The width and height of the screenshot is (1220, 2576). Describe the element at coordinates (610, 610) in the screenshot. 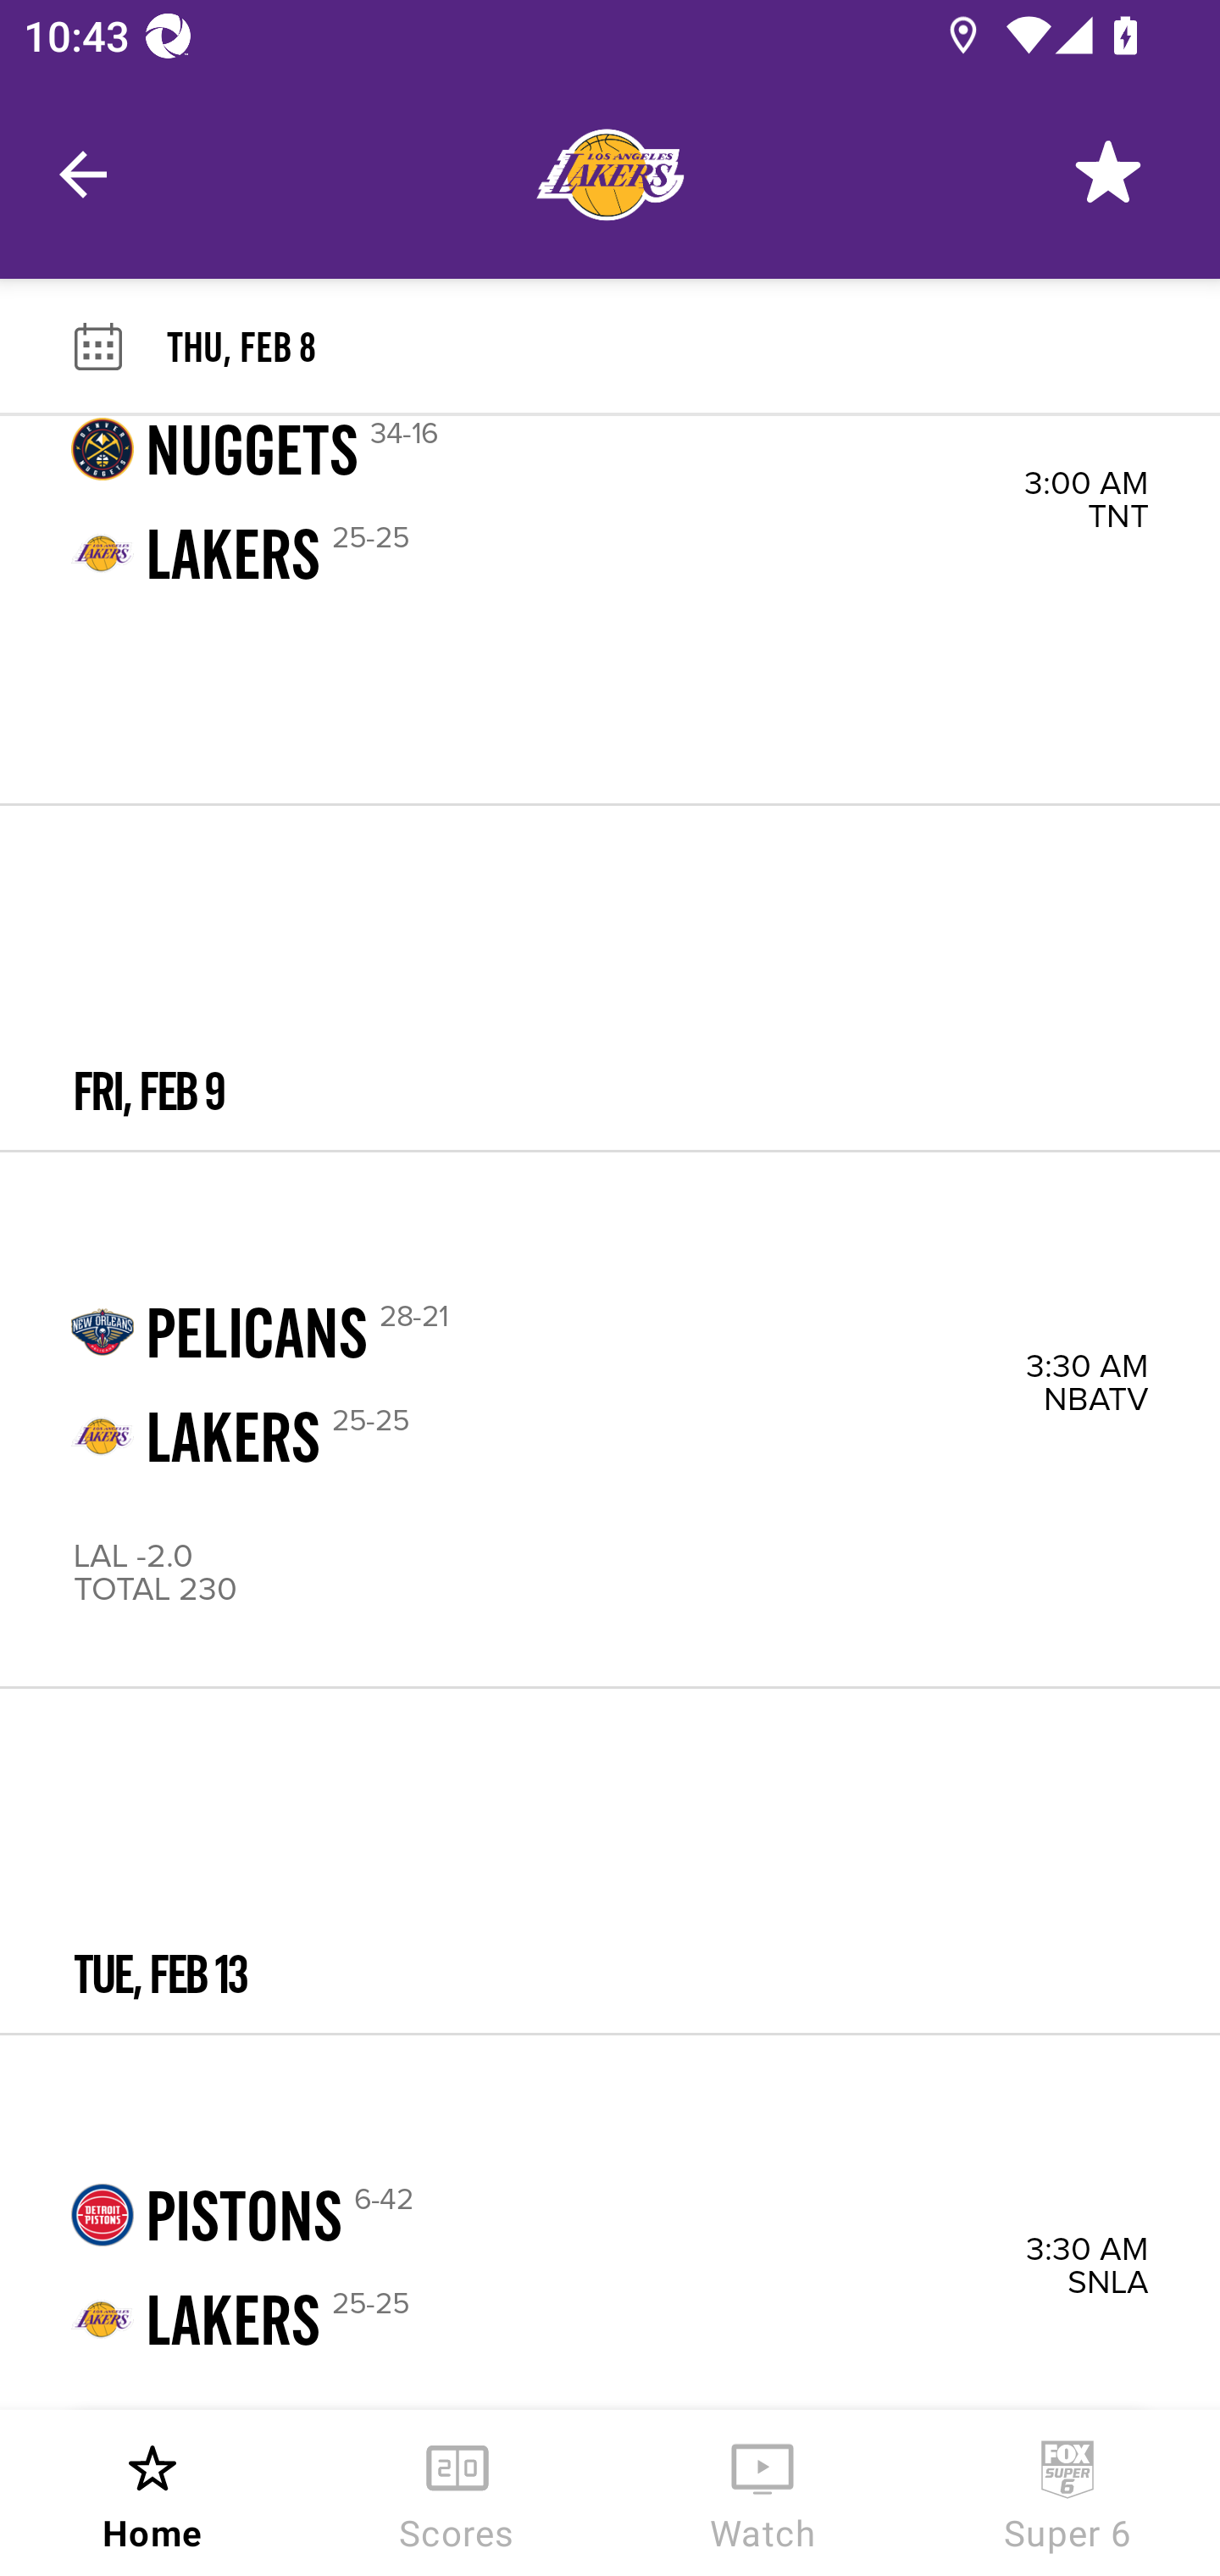

I see `NUGGETS 34-16 3:00 AM LAKERS 25-25 TNT` at that location.